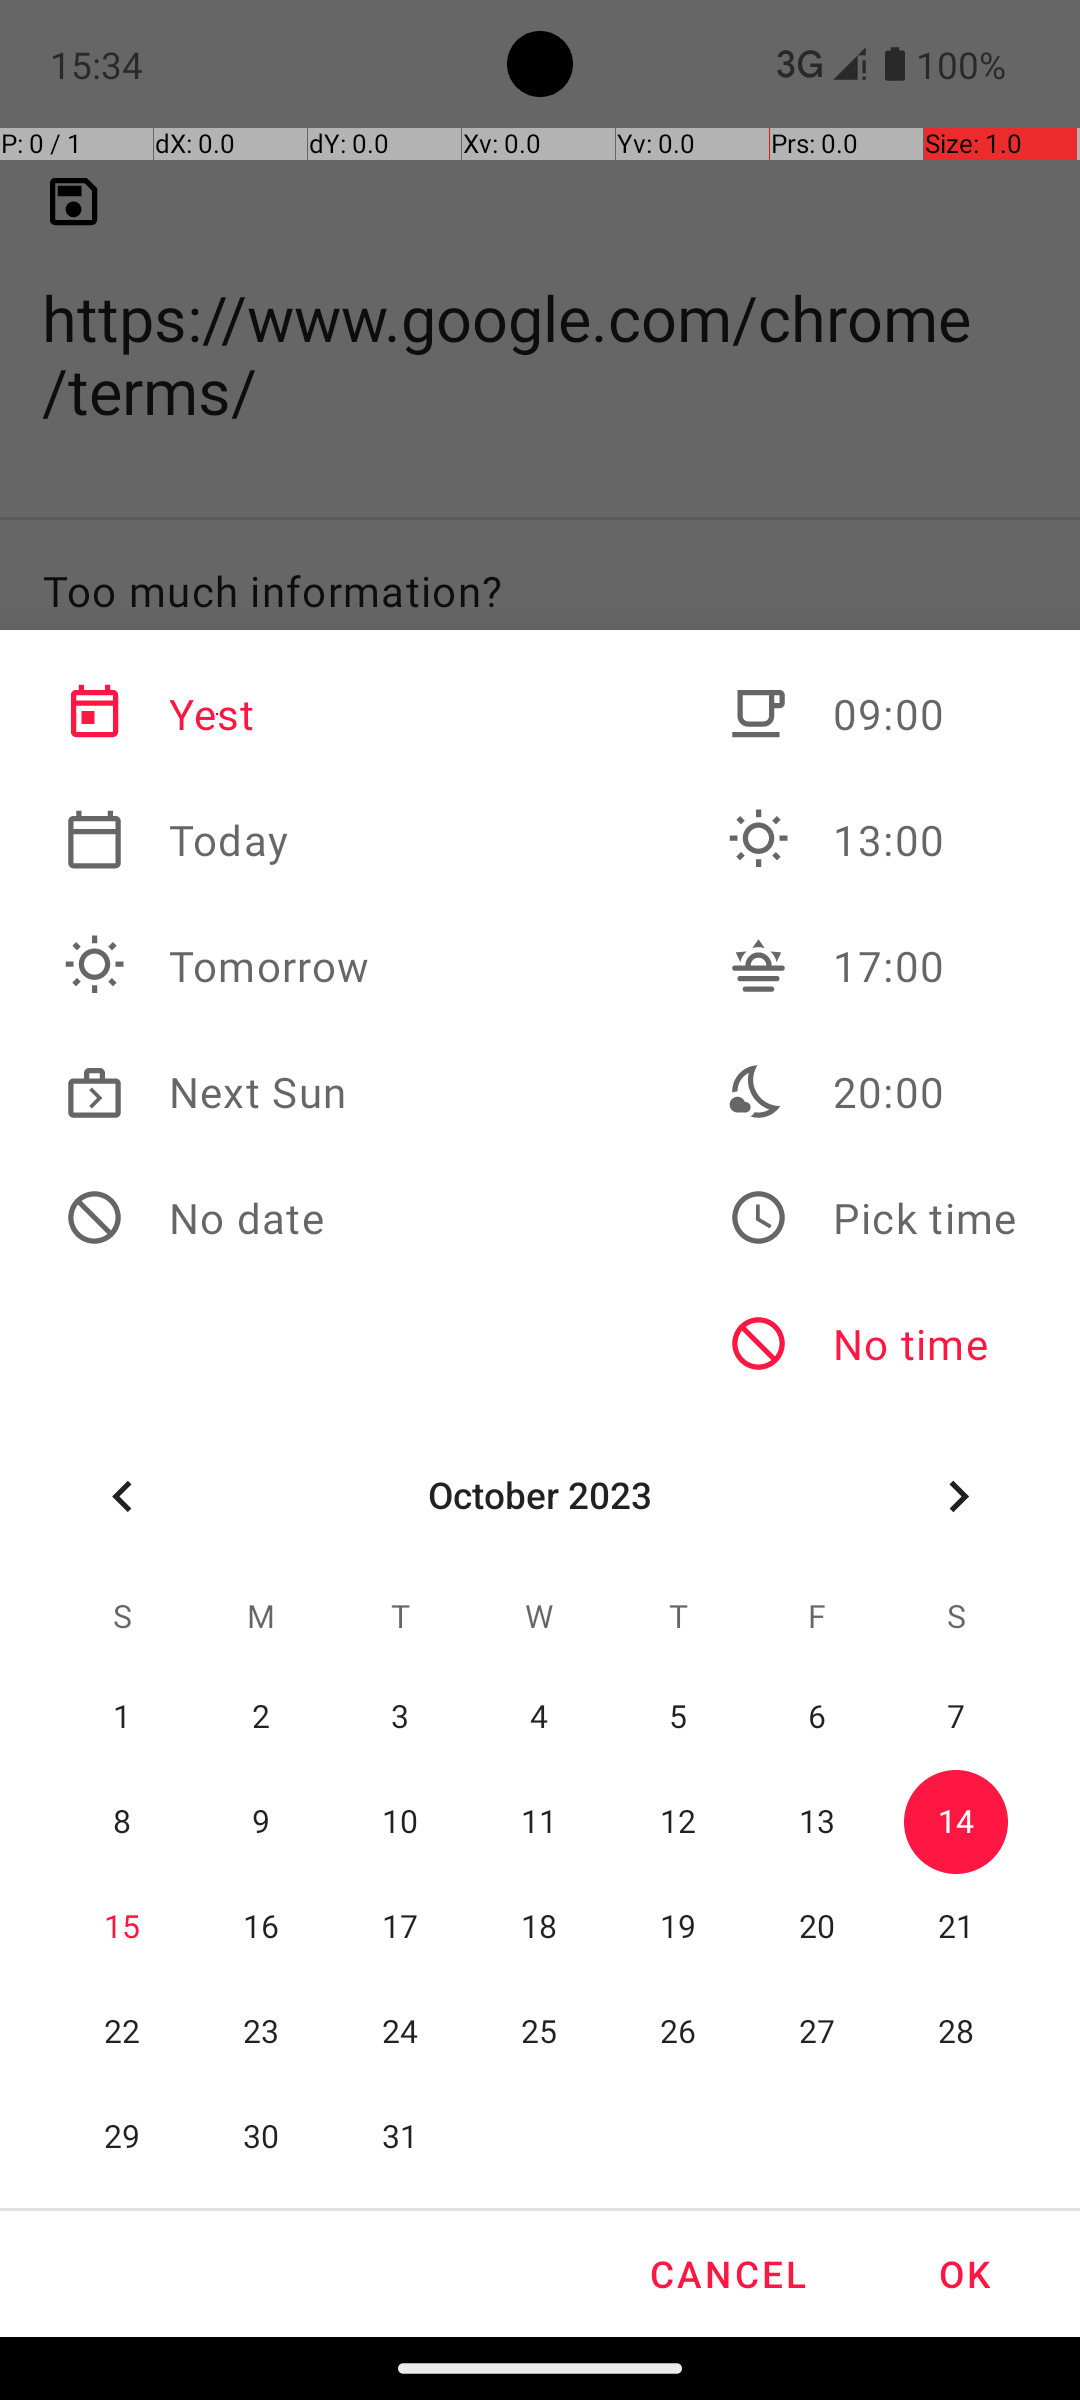 This screenshot has height=2400, width=1080. I want to click on 31, so click(400, 2138).